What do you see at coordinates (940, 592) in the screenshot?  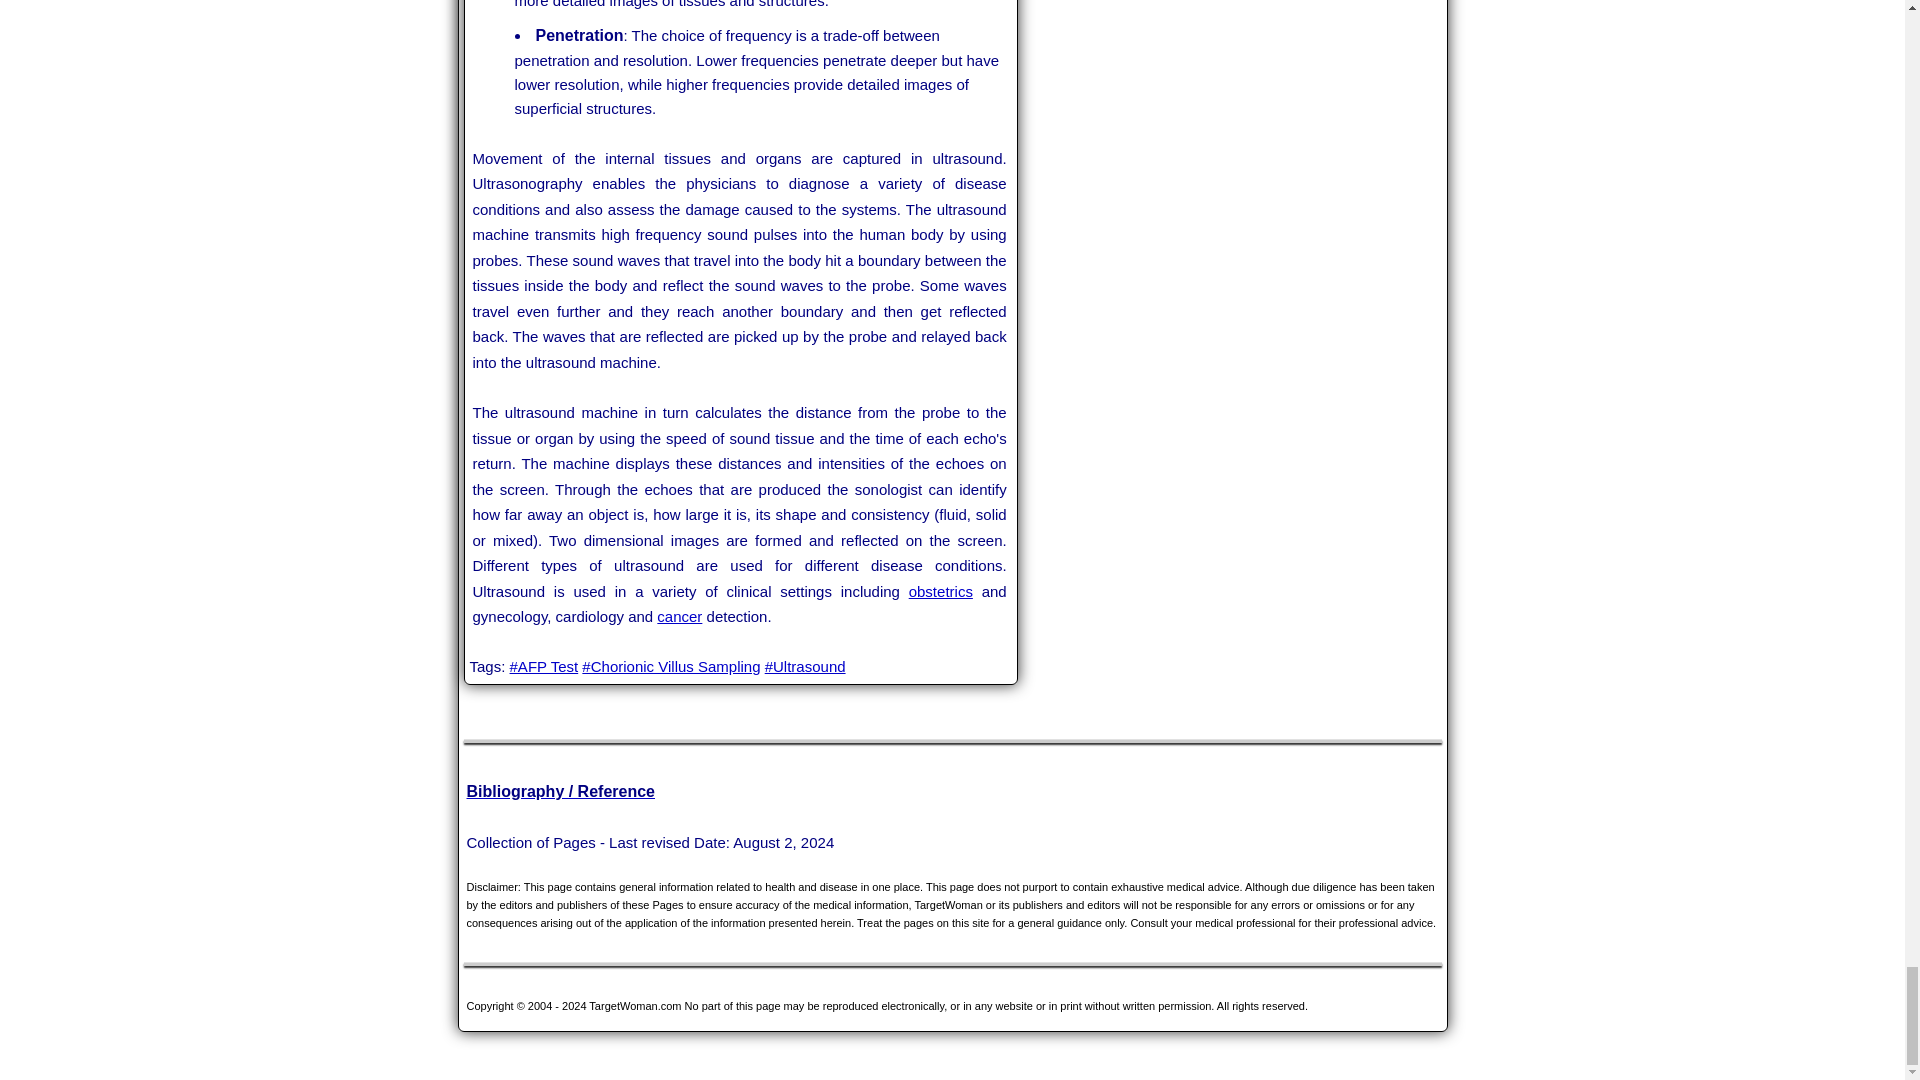 I see `obstetrics` at bounding box center [940, 592].